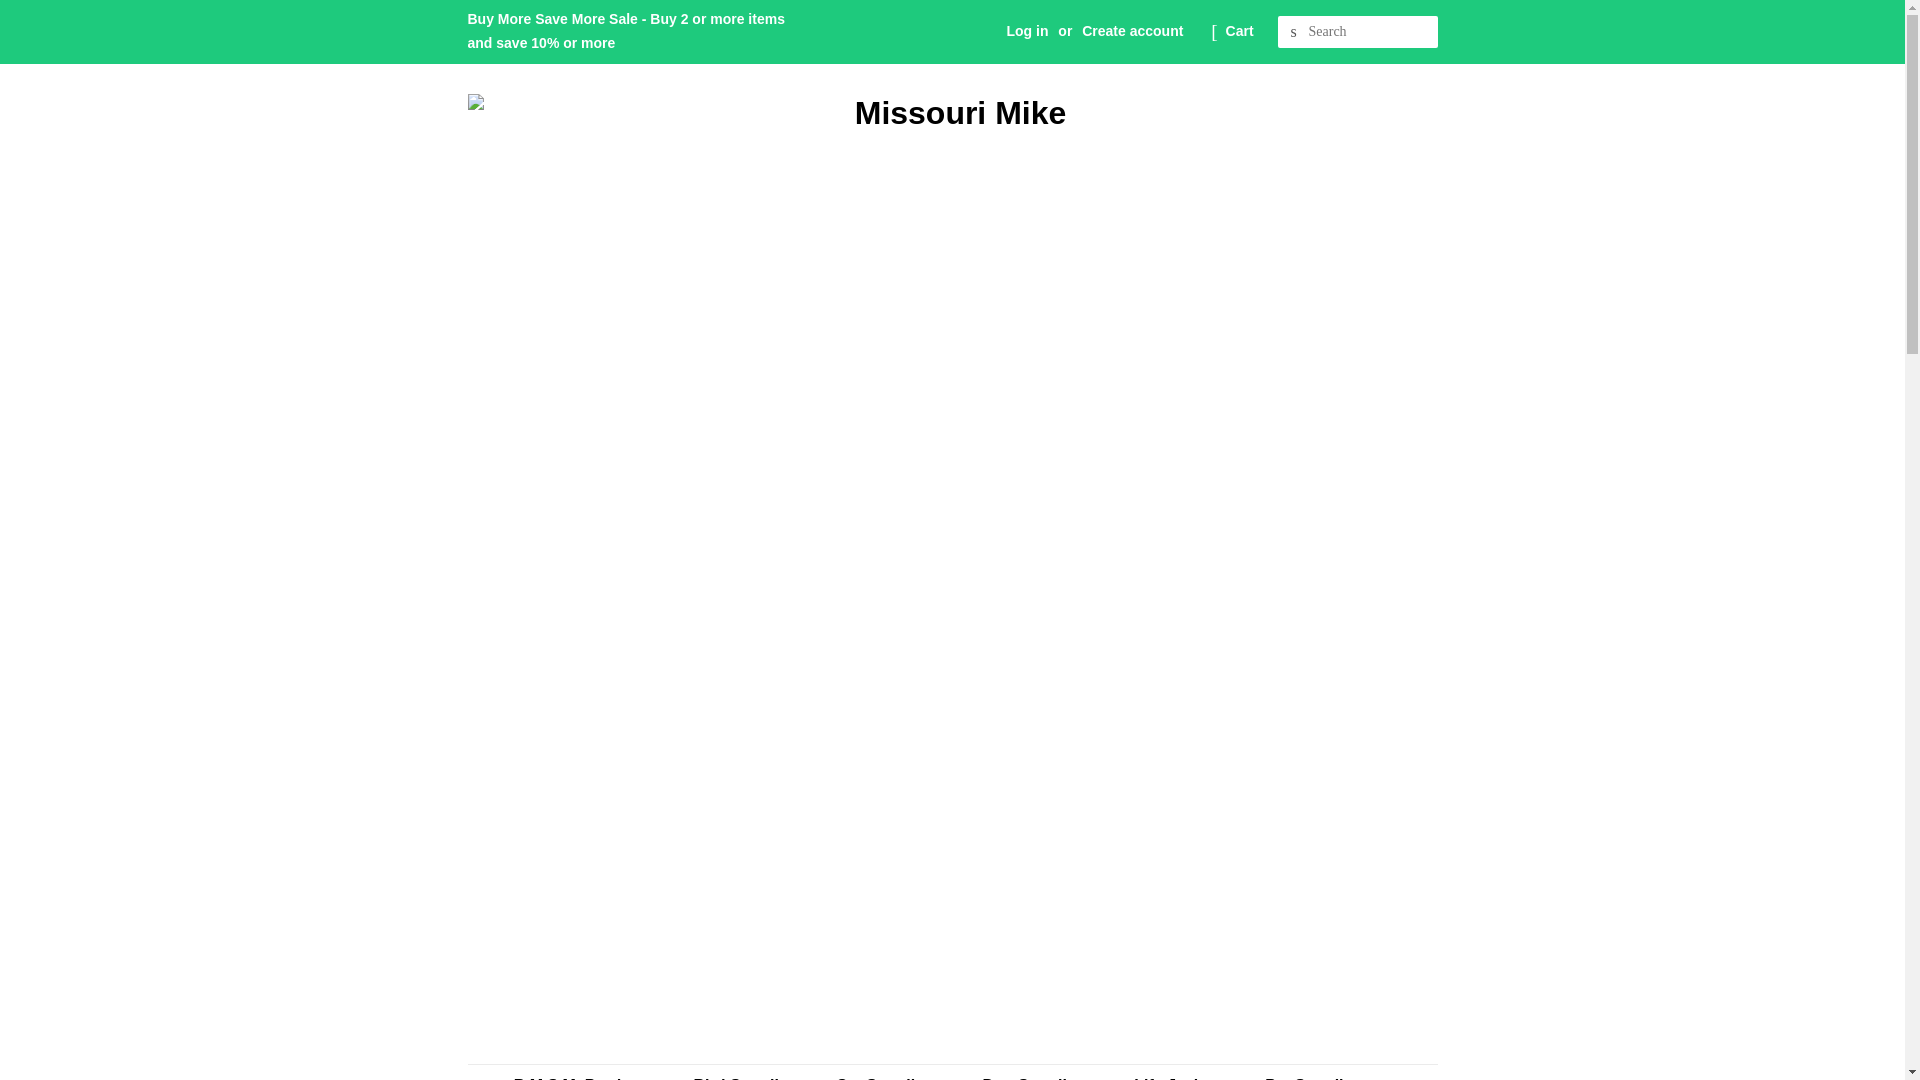 The image size is (1920, 1080). Describe the element at coordinates (1294, 32) in the screenshot. I see `Search` at that location.